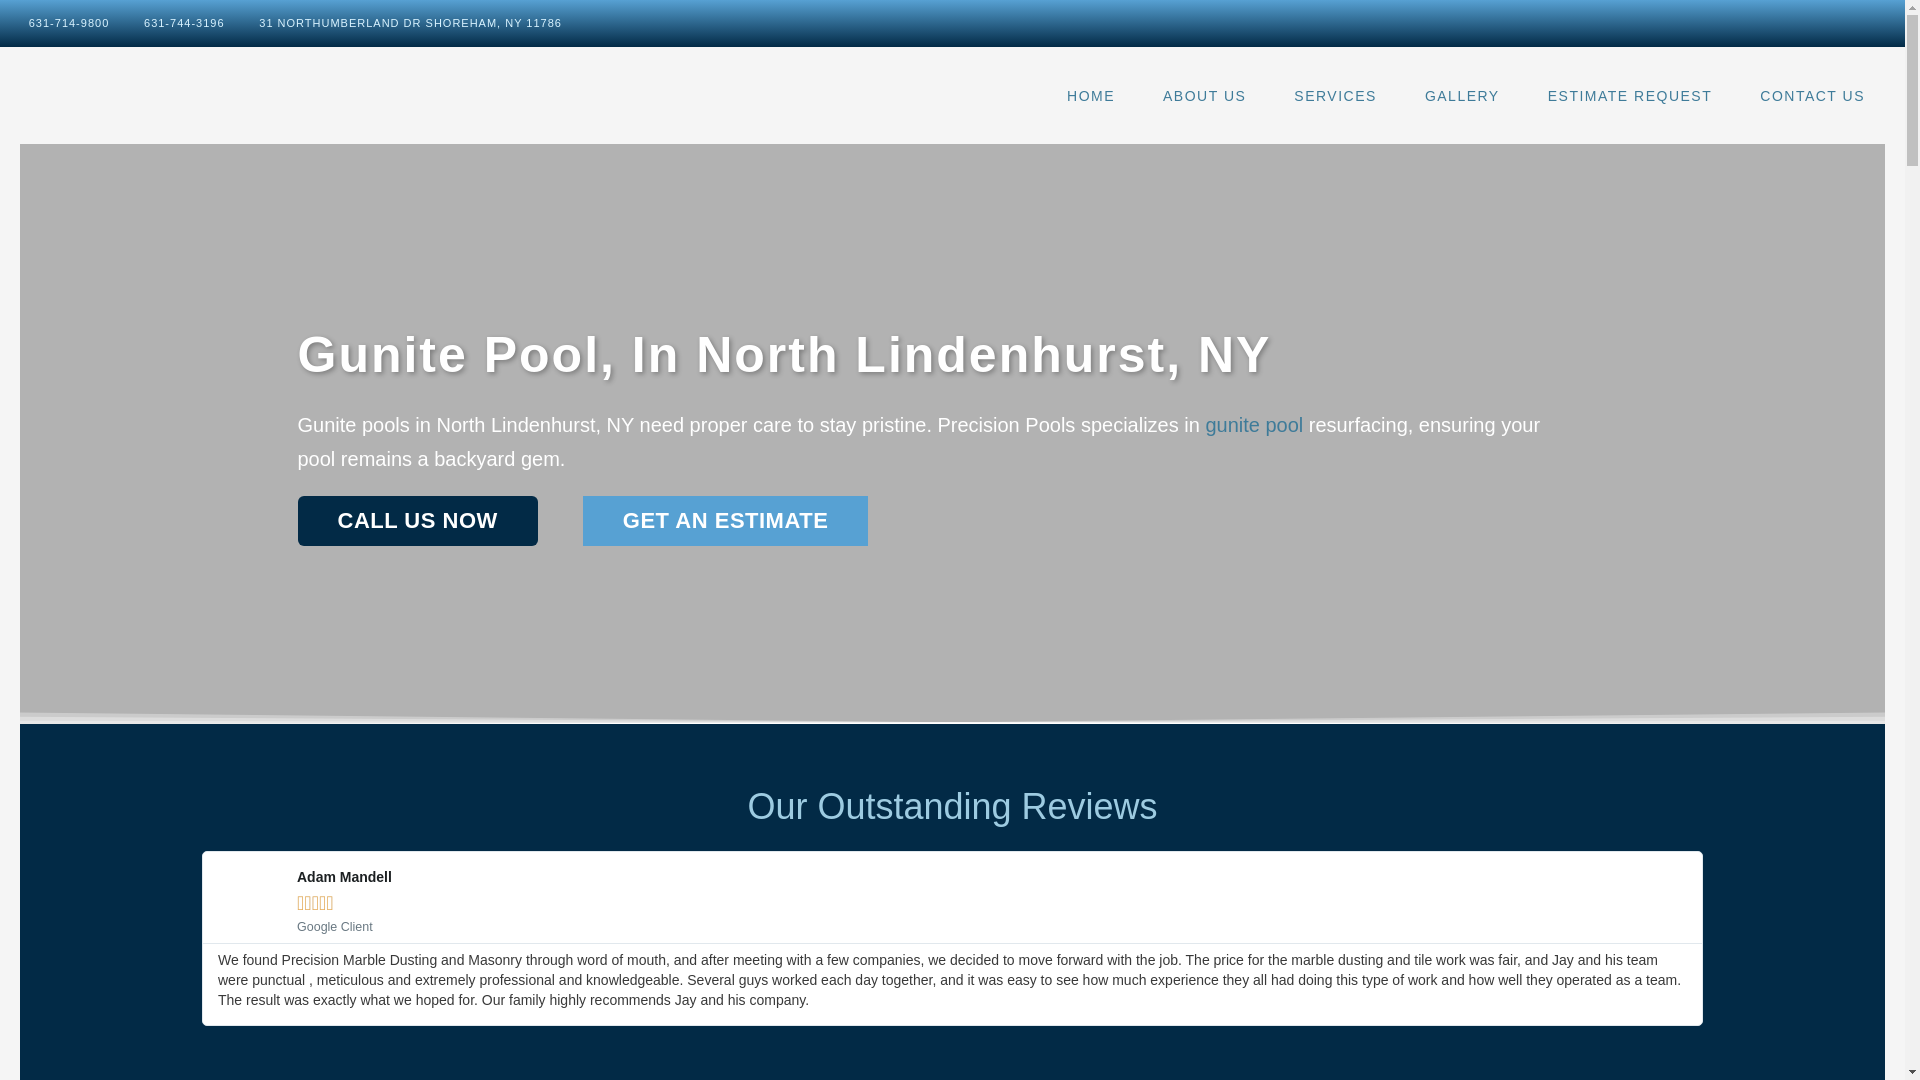 This screenshot has width=1920, height=1080. What do you see at coordinates (1336, 96) in the screenshot?
I see `SERVICES` at bounding box center [1336, 96].